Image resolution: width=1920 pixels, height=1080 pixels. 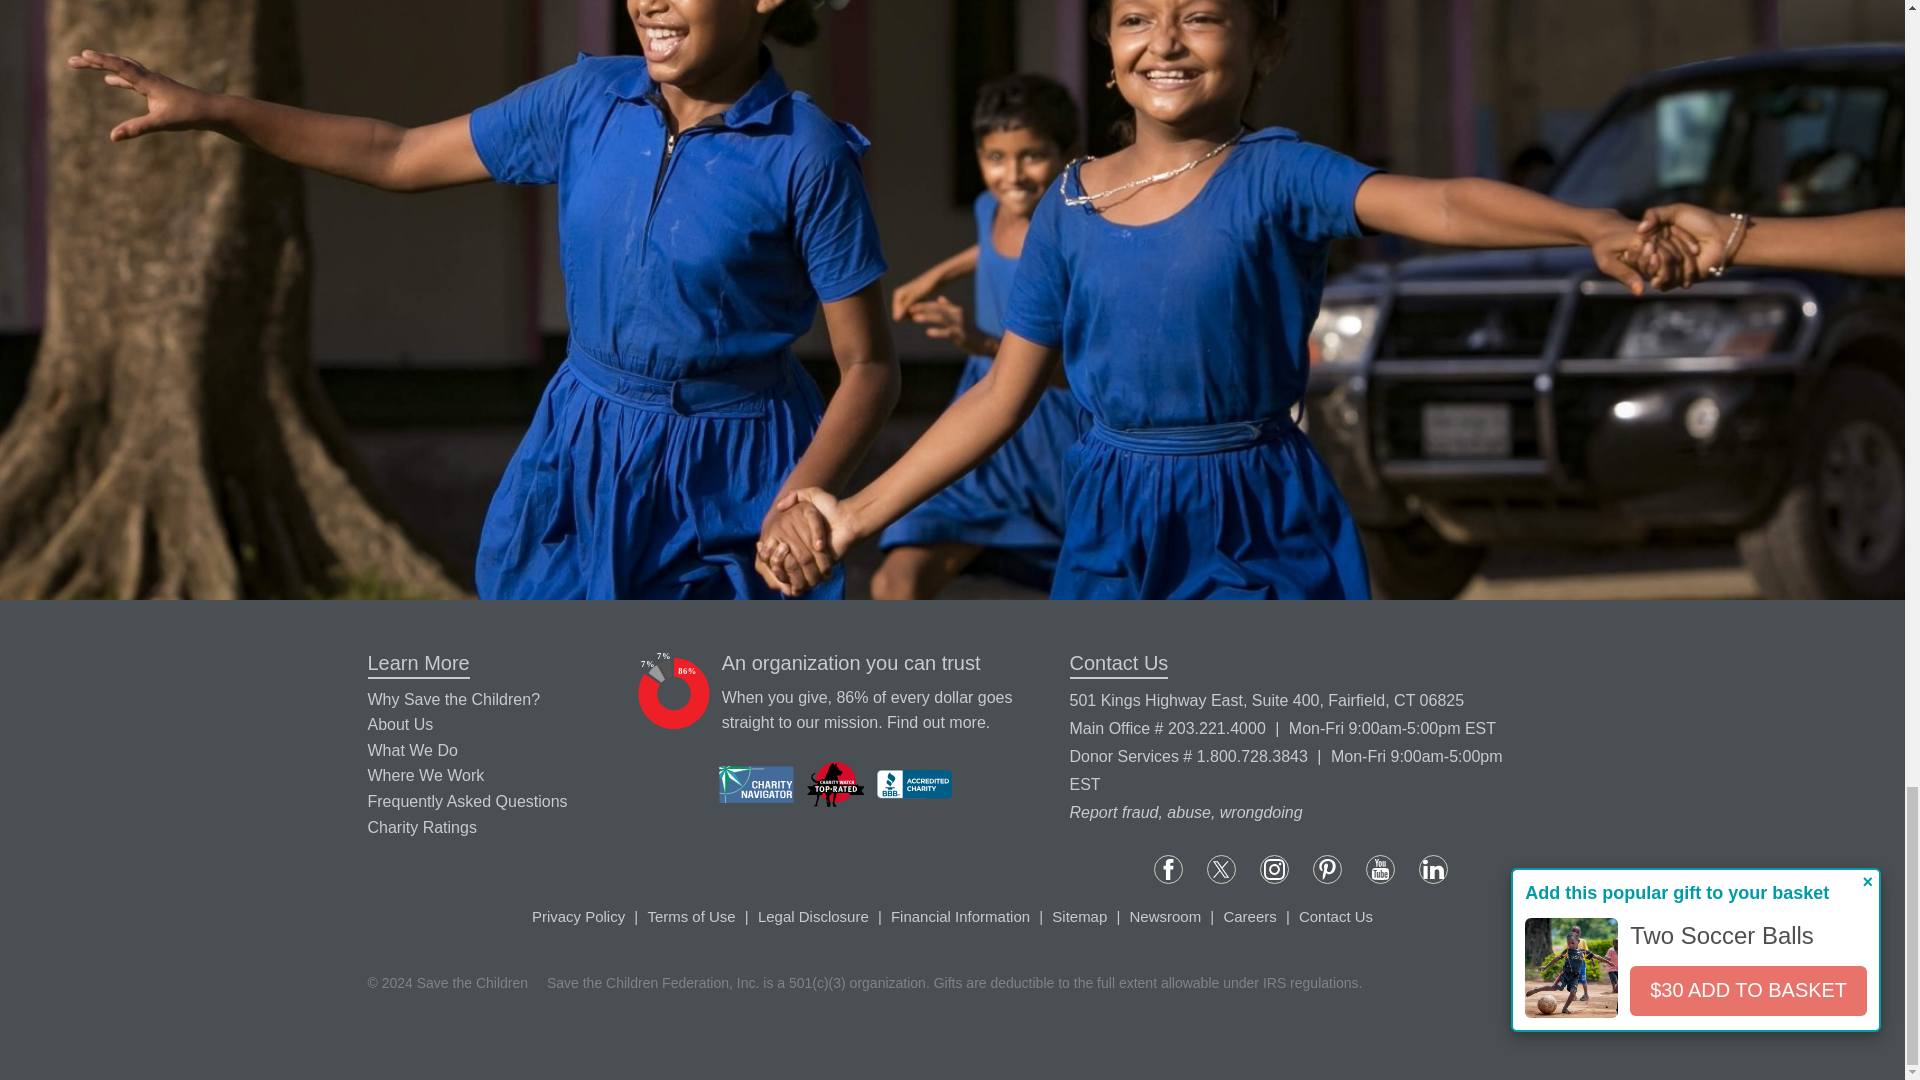 I want to click on LinkedIn, so click(x=1432, y=870).